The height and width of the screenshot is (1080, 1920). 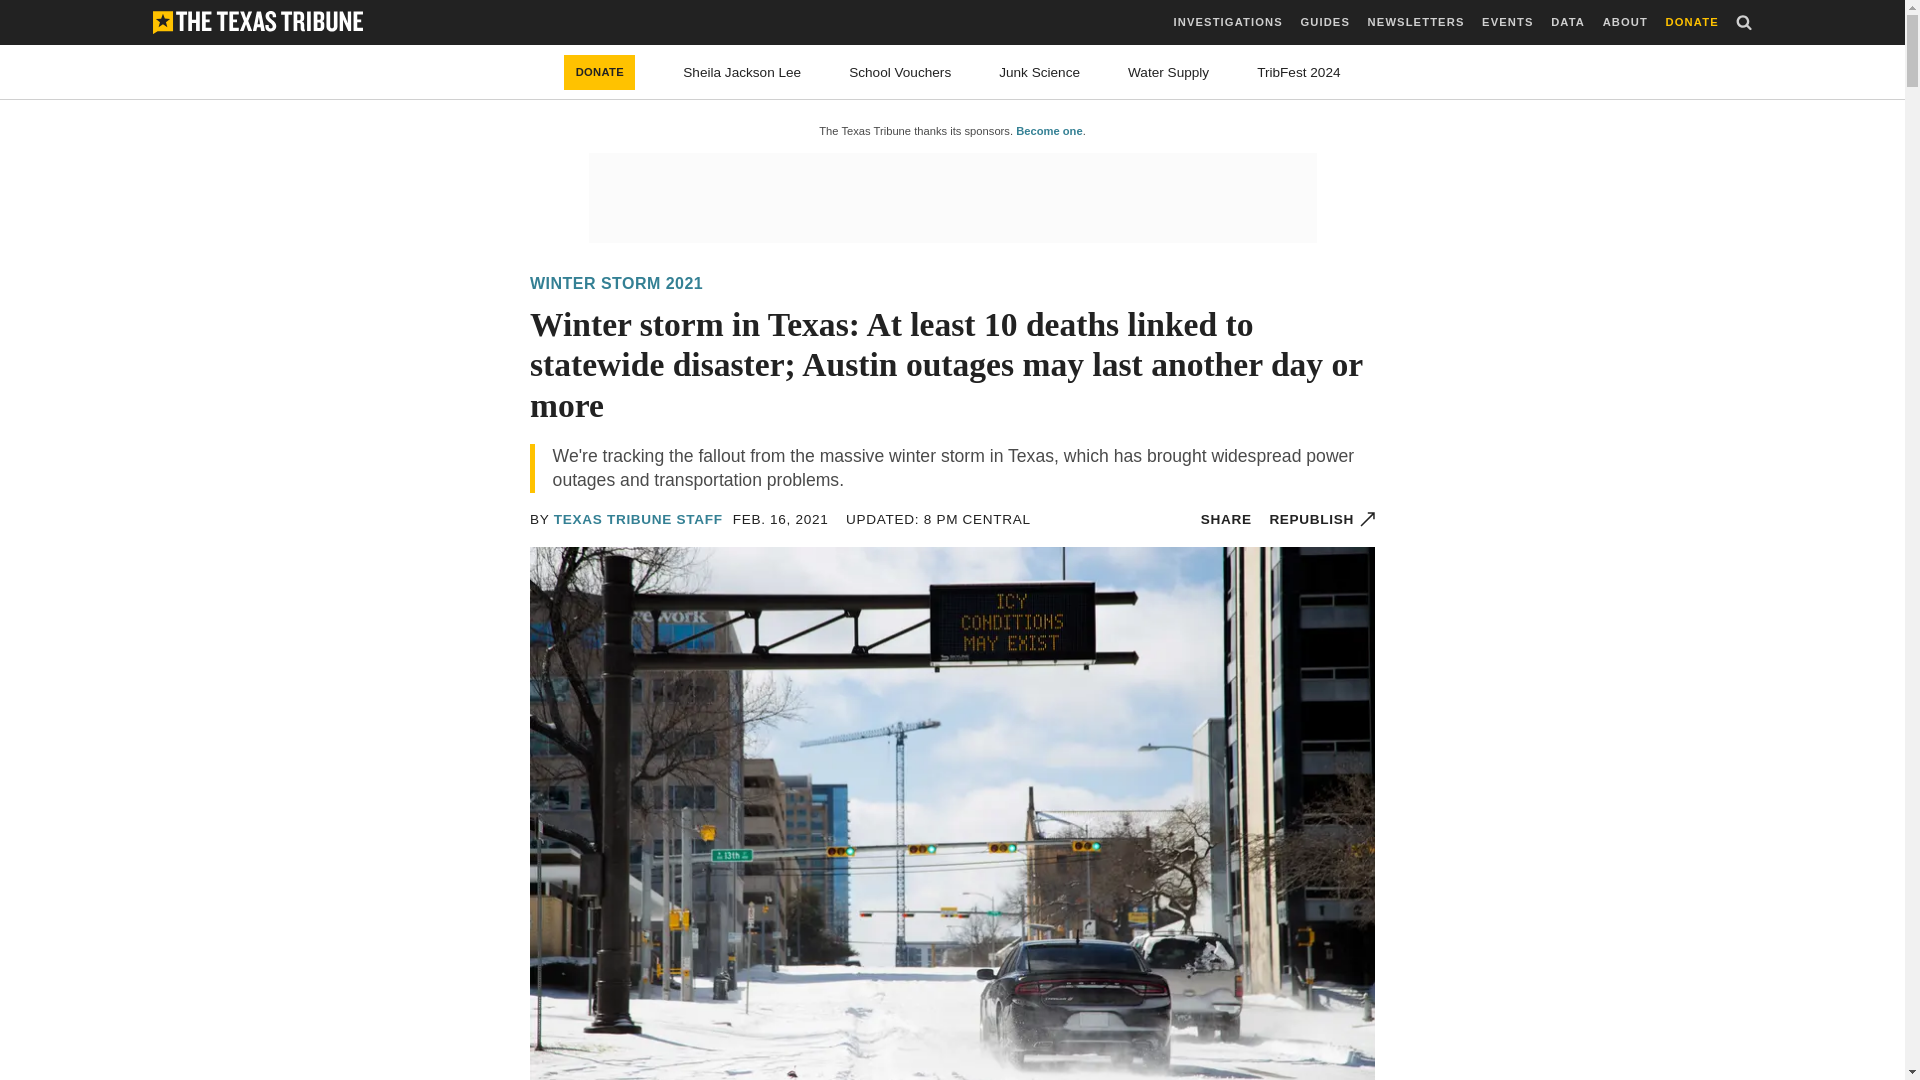 I want to click on NEWSLETTERS, so click(x=1416, y=22).